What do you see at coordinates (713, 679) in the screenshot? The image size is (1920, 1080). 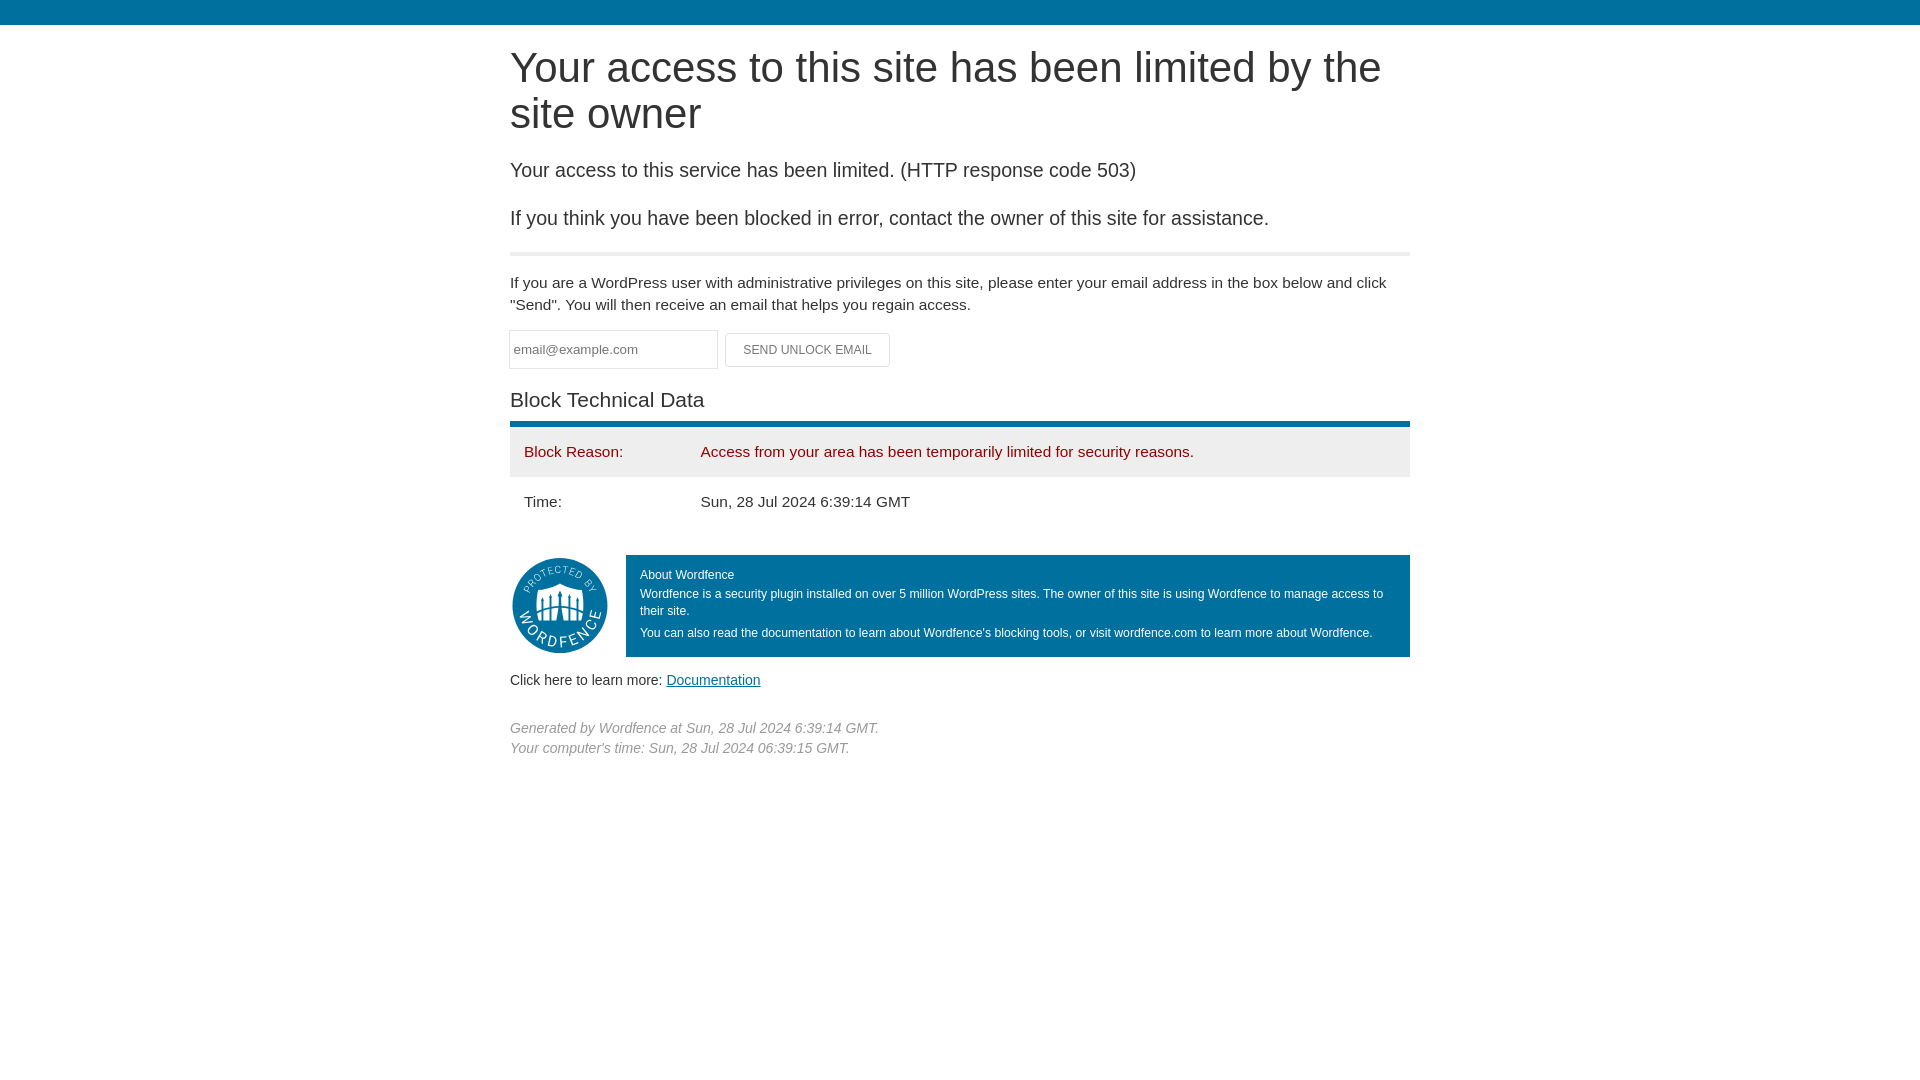 I see `Documentation` at bounding box center [713, 679].